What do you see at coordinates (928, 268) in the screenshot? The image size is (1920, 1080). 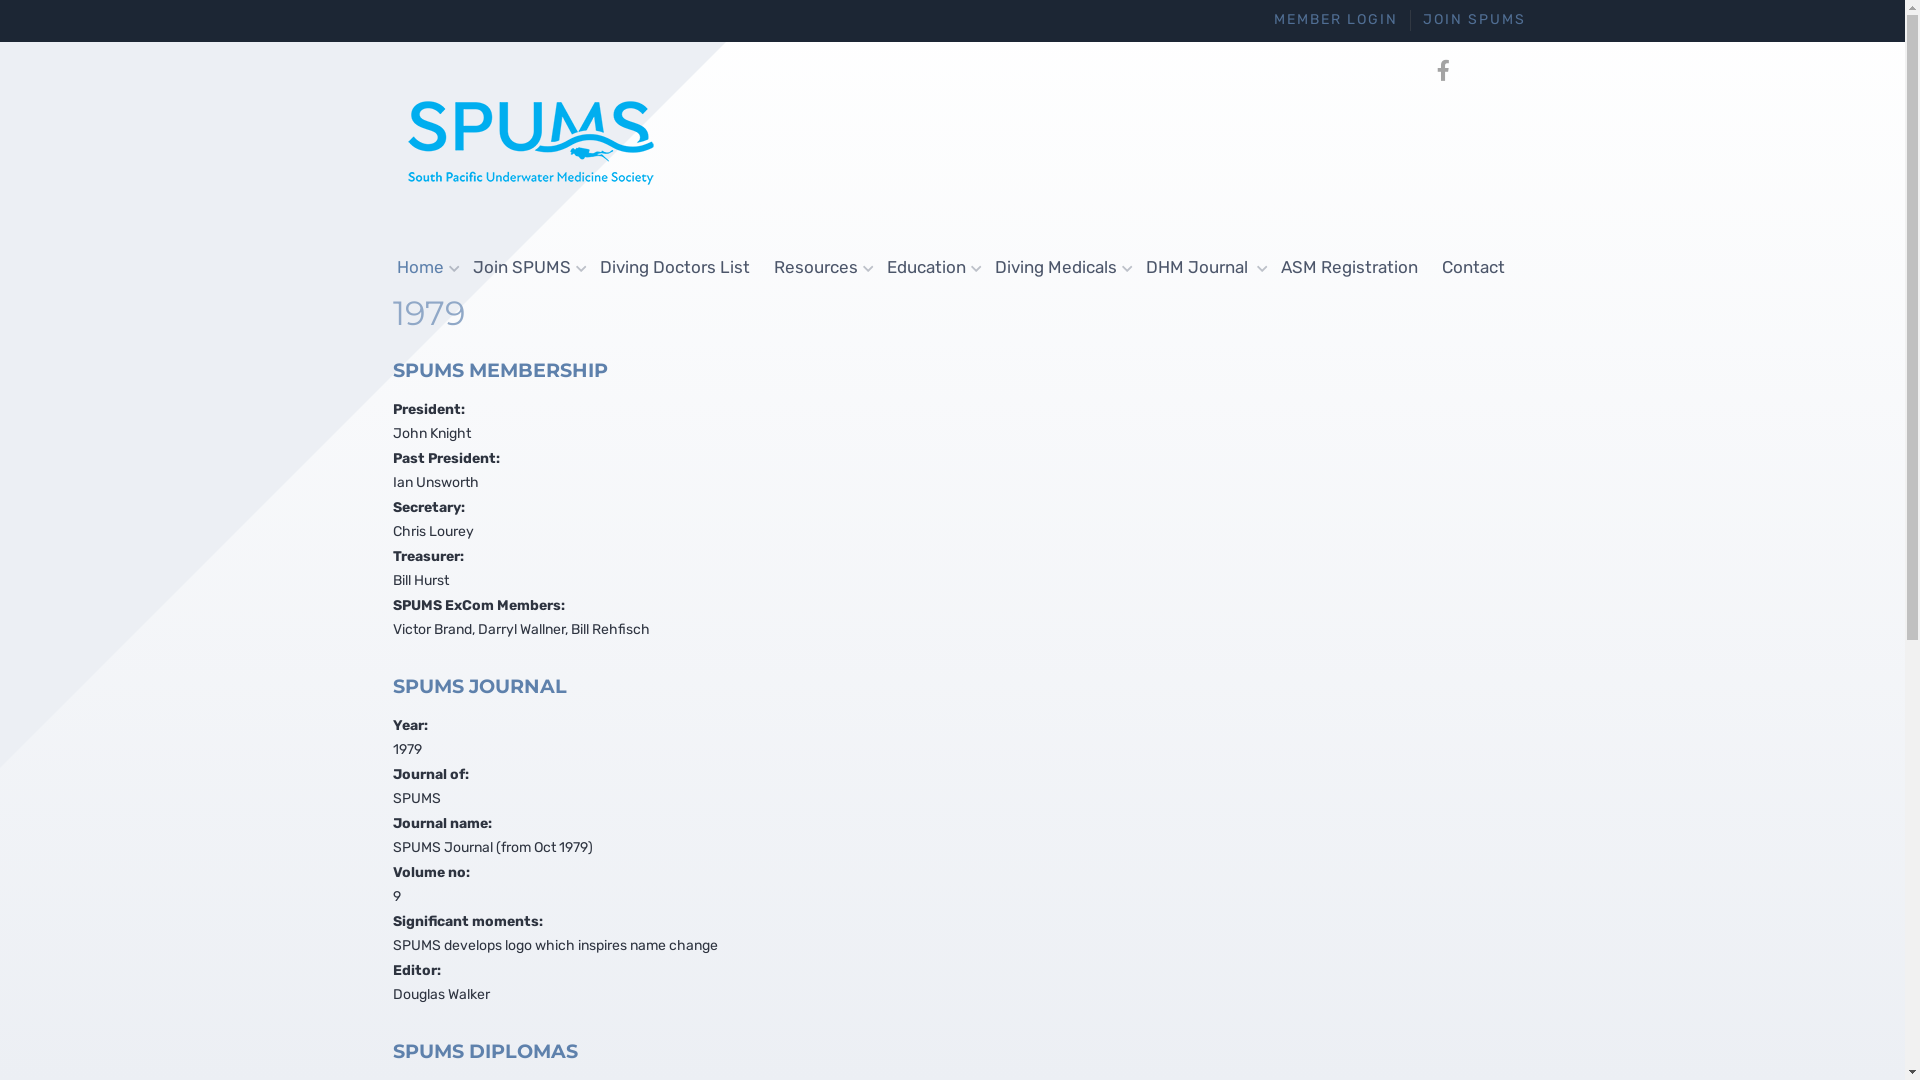 I see `Education` at bounding box center [928, 268].